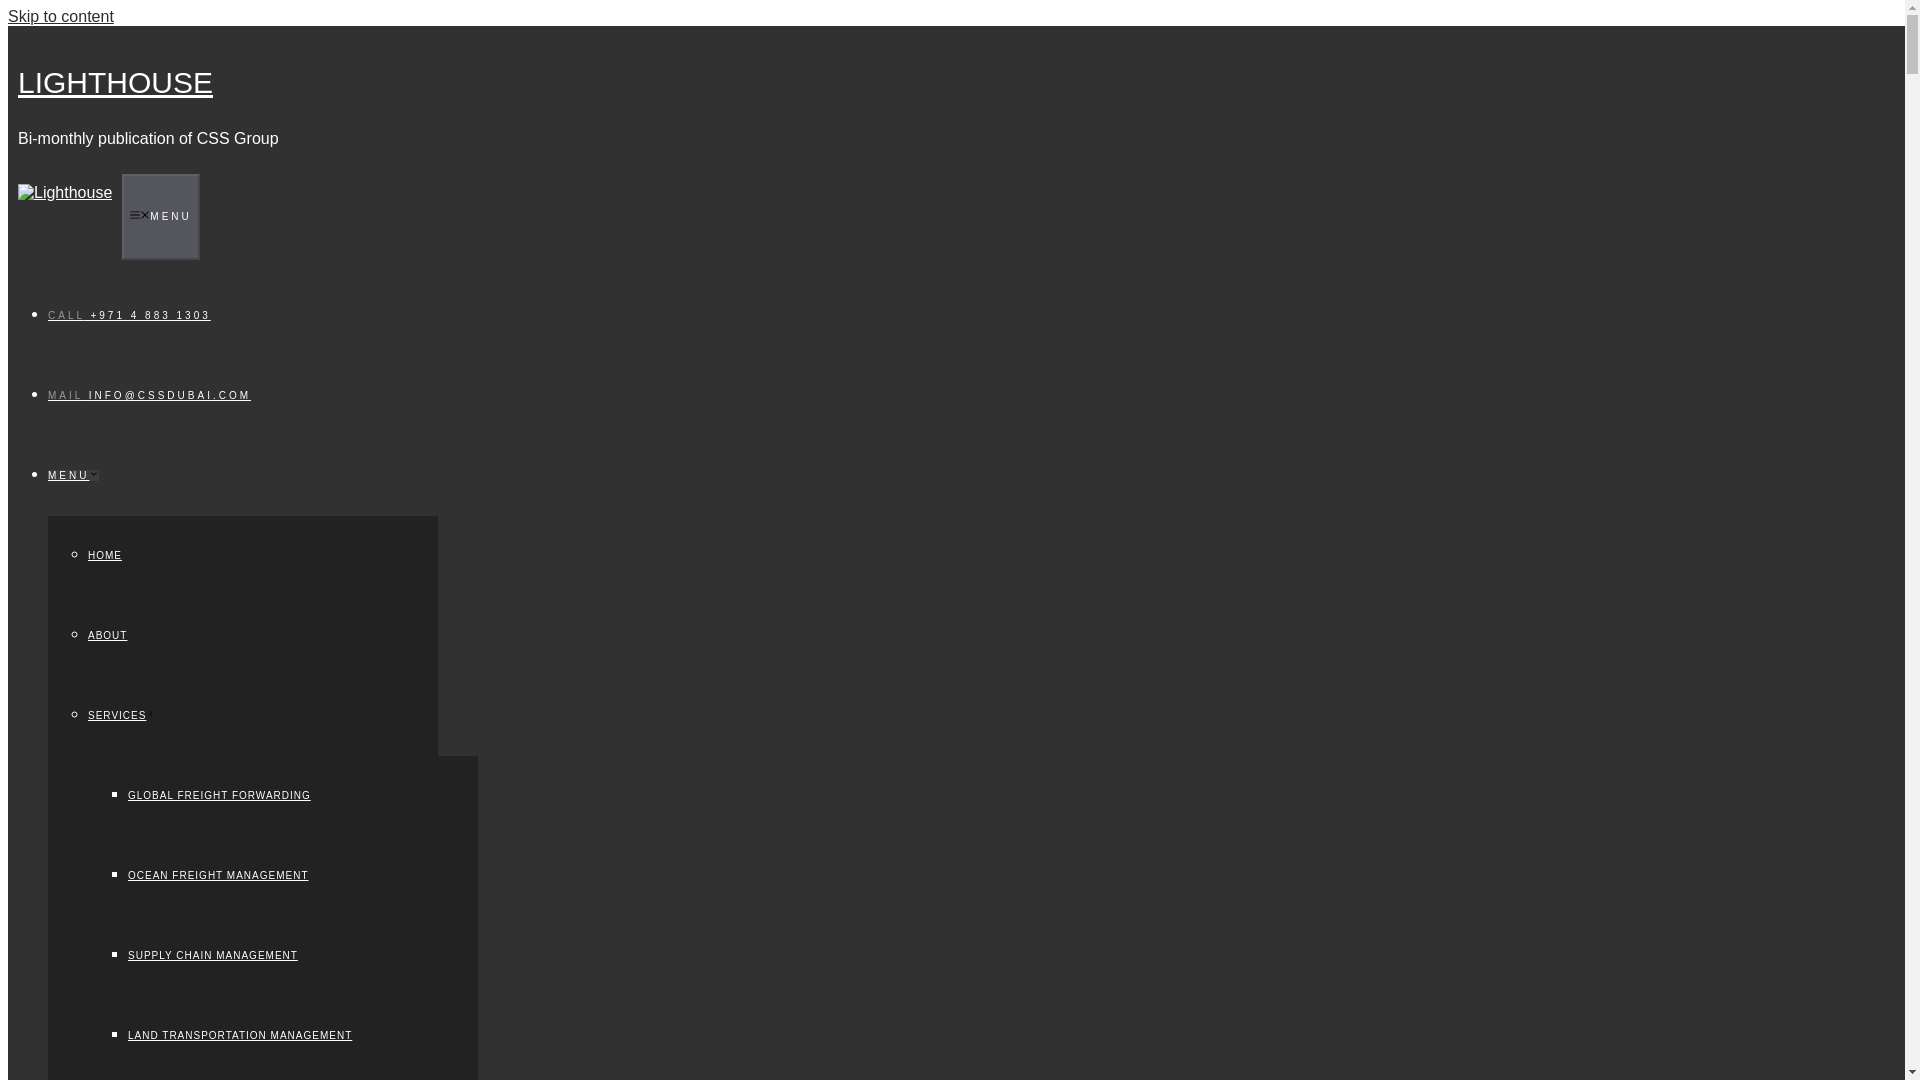  I want to click on Lighthouse, so click(72, 46).